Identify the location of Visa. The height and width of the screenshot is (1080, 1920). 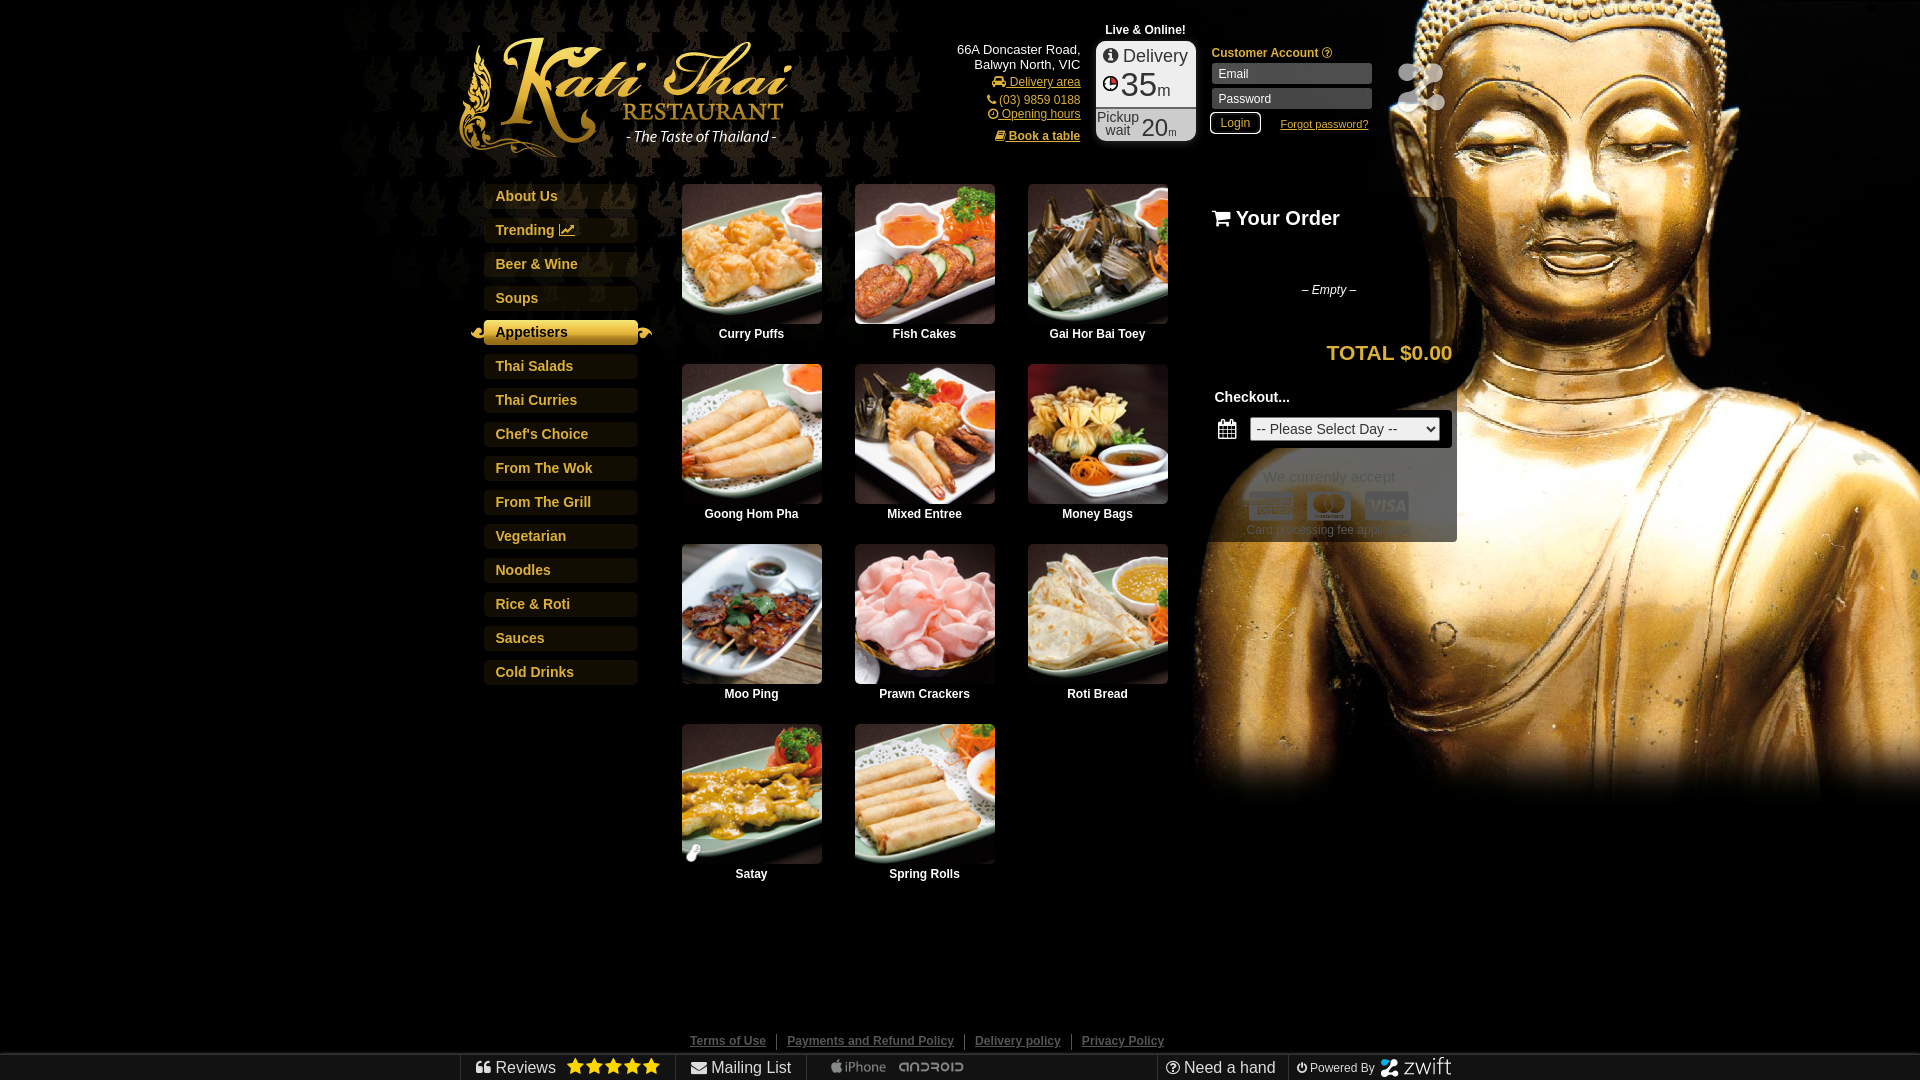
(1387, 506).